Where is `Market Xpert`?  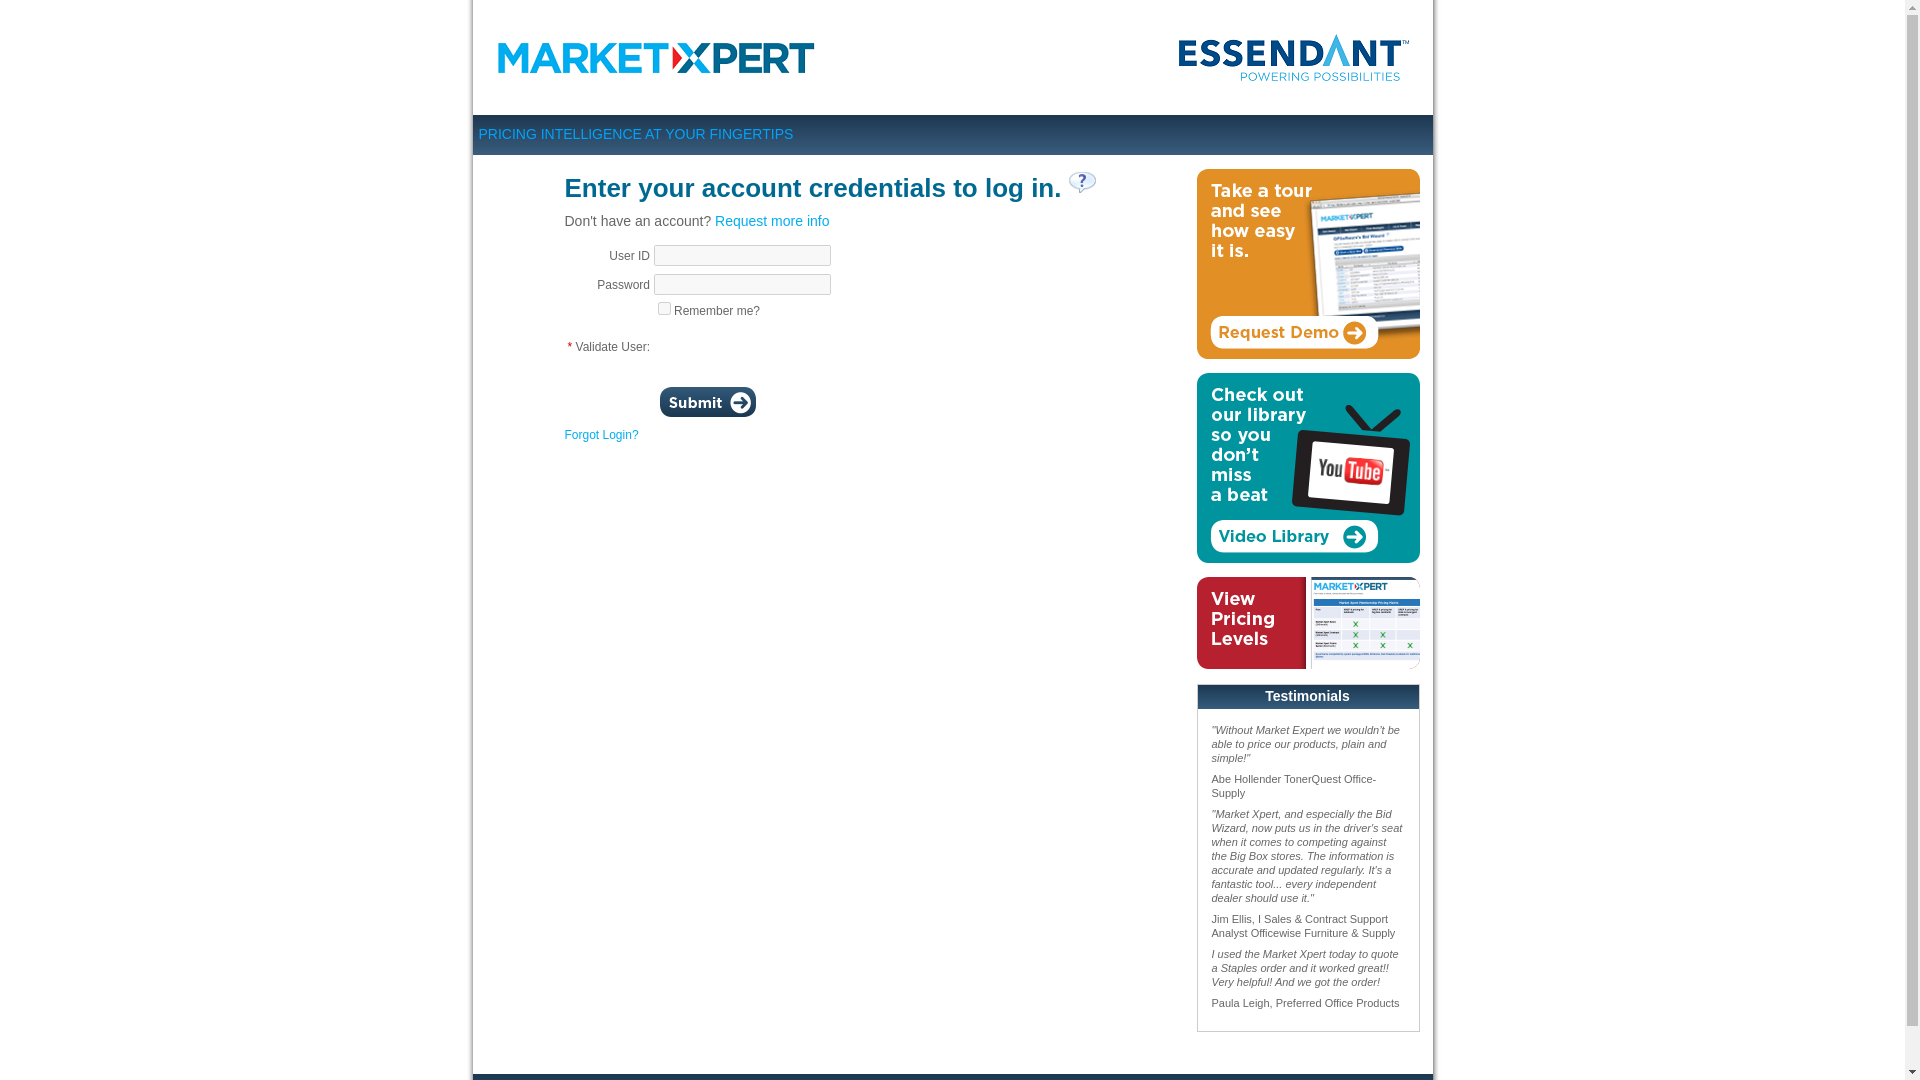 Market Xpert is located at coordinates (660, 56).